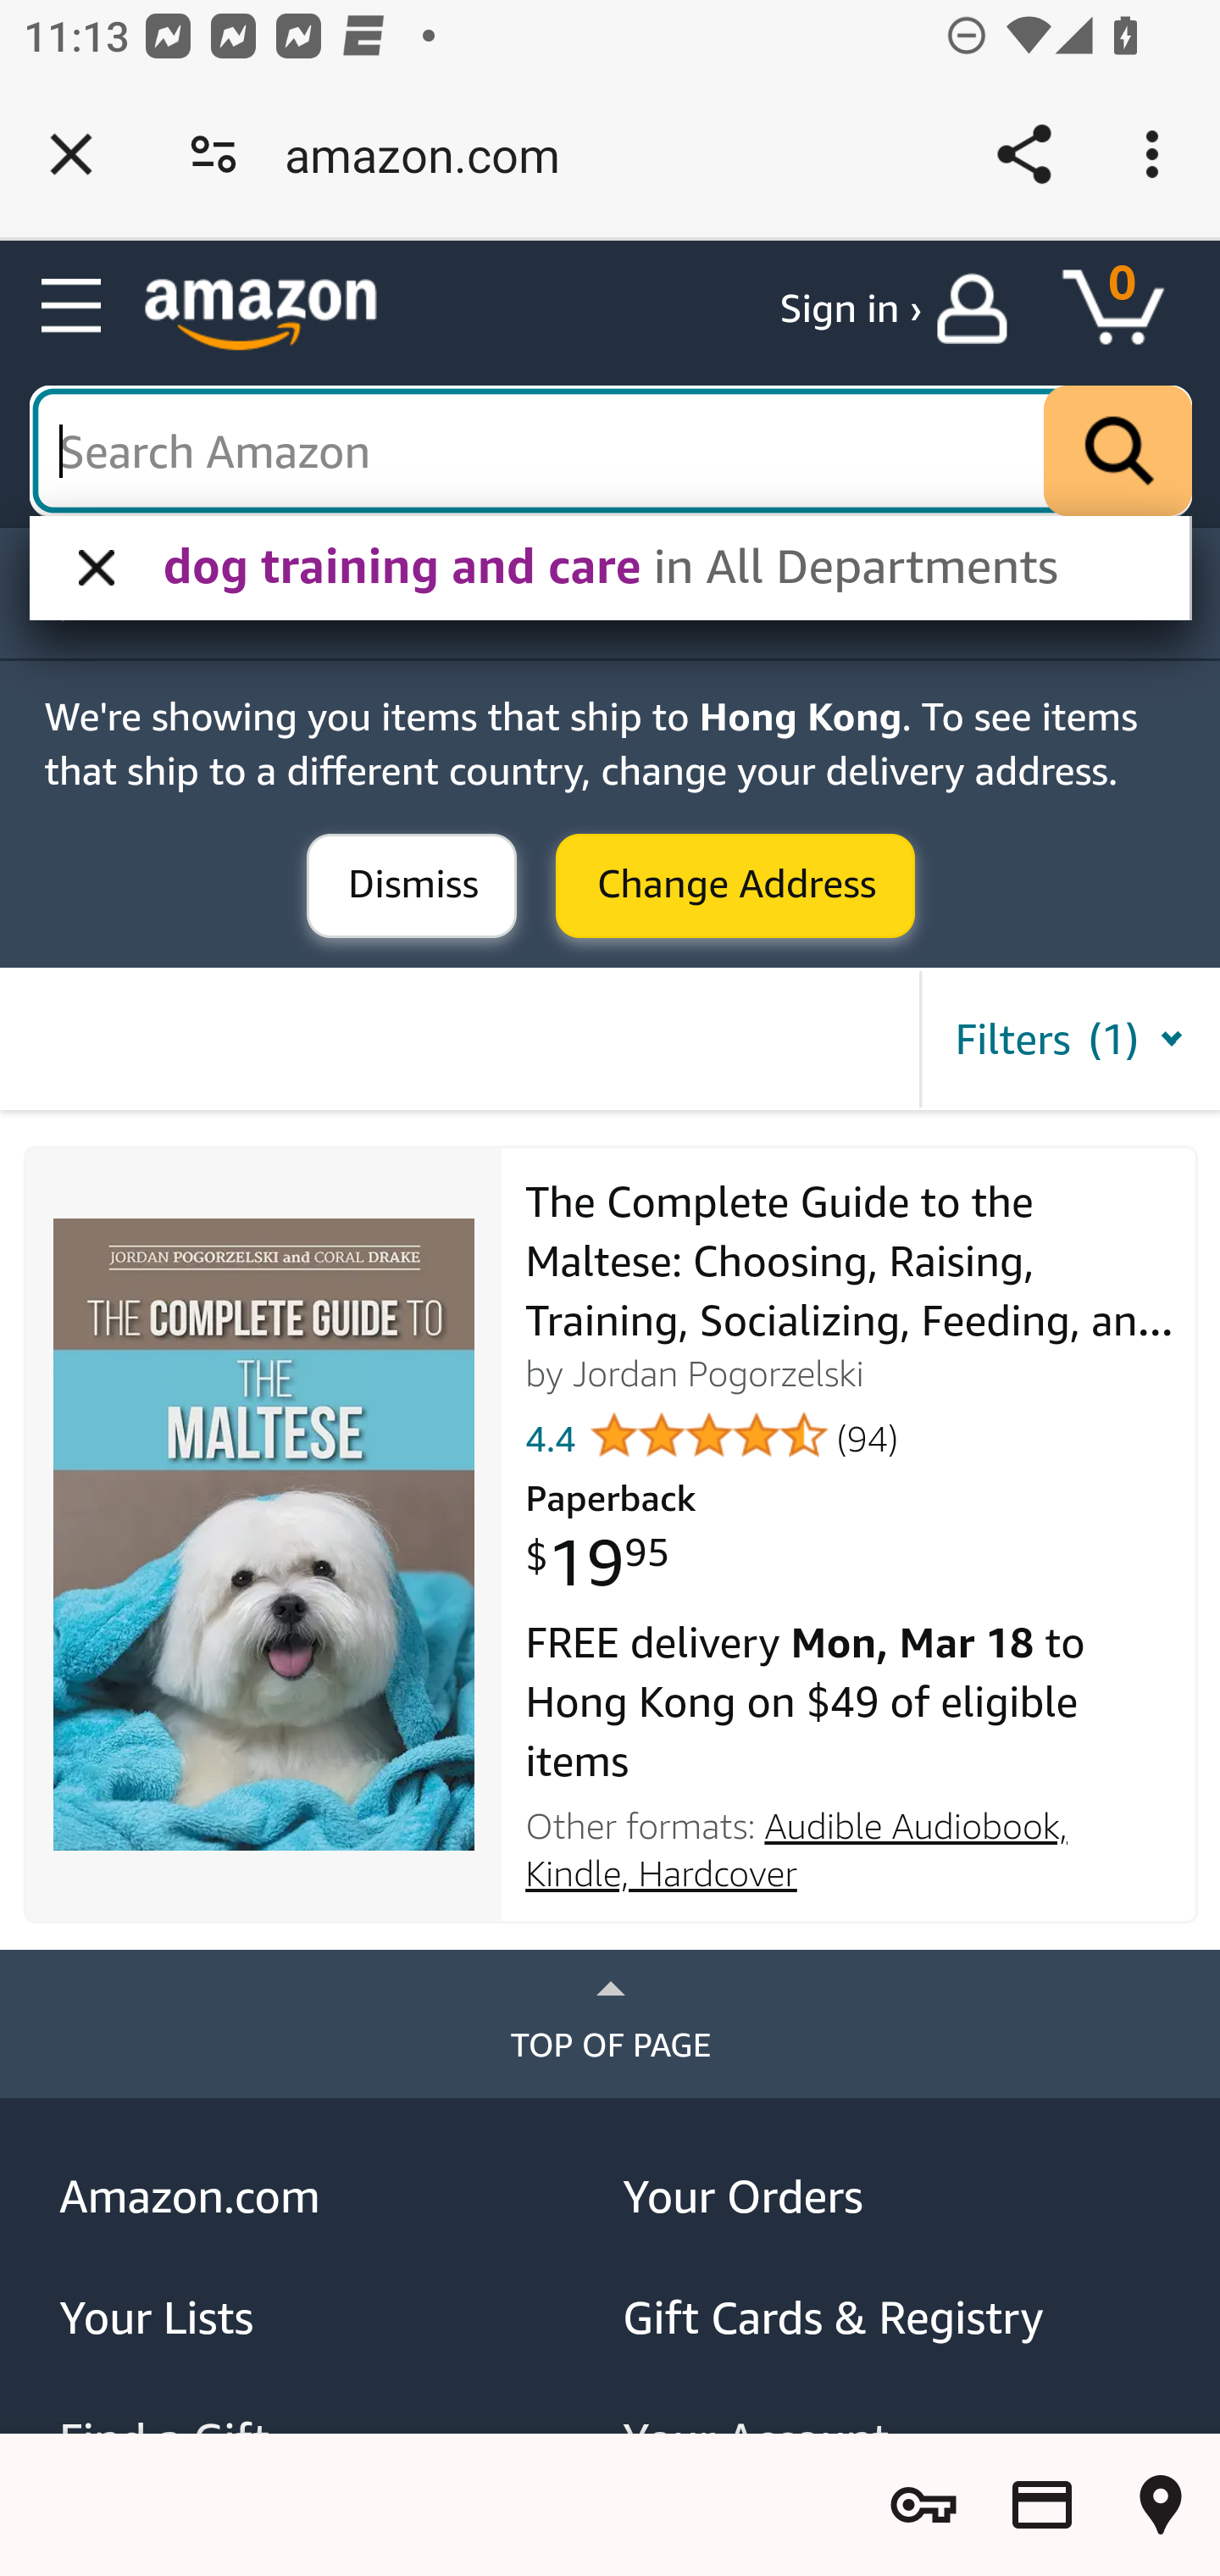  Describe the element at coordinates (1042, 2505) in the screenshot. I see `Show saved payment methods` at that location.